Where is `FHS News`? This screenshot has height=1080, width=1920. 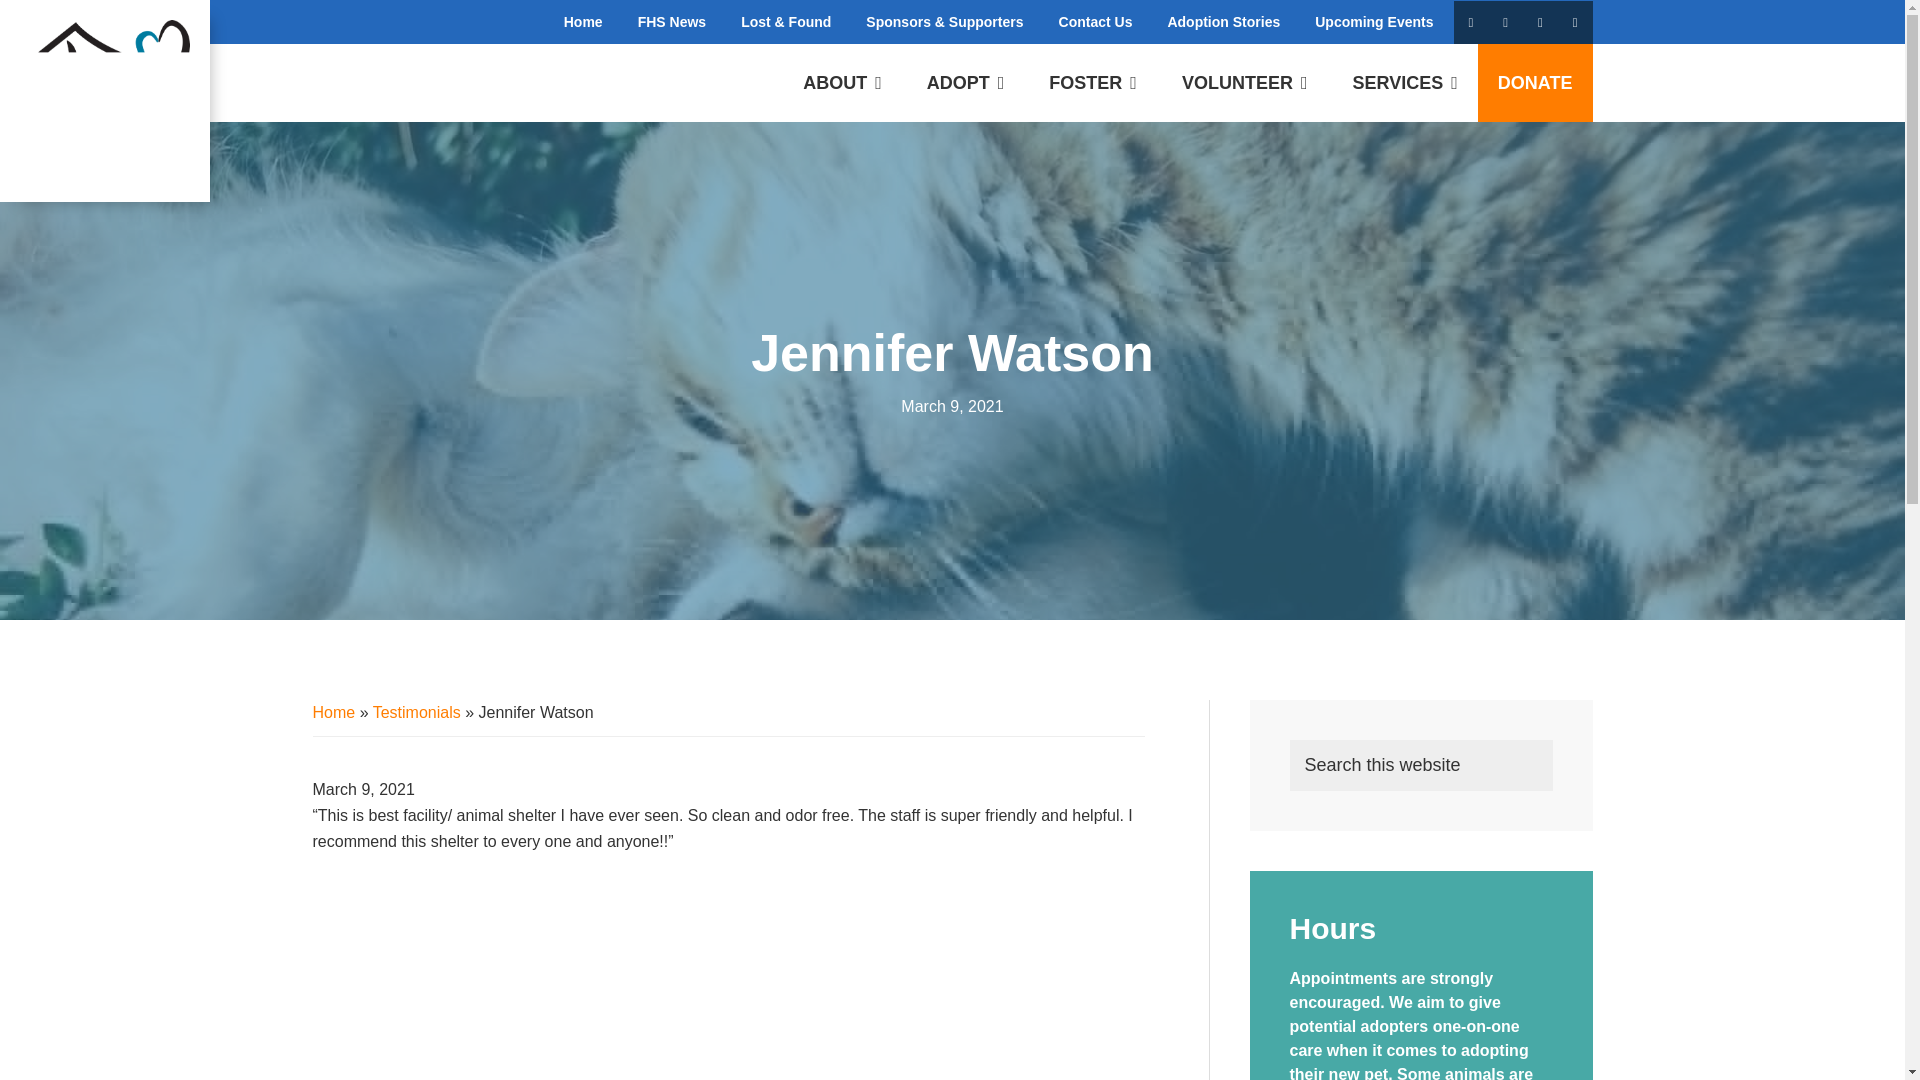
FHS News is located at coordinates (672, 22).